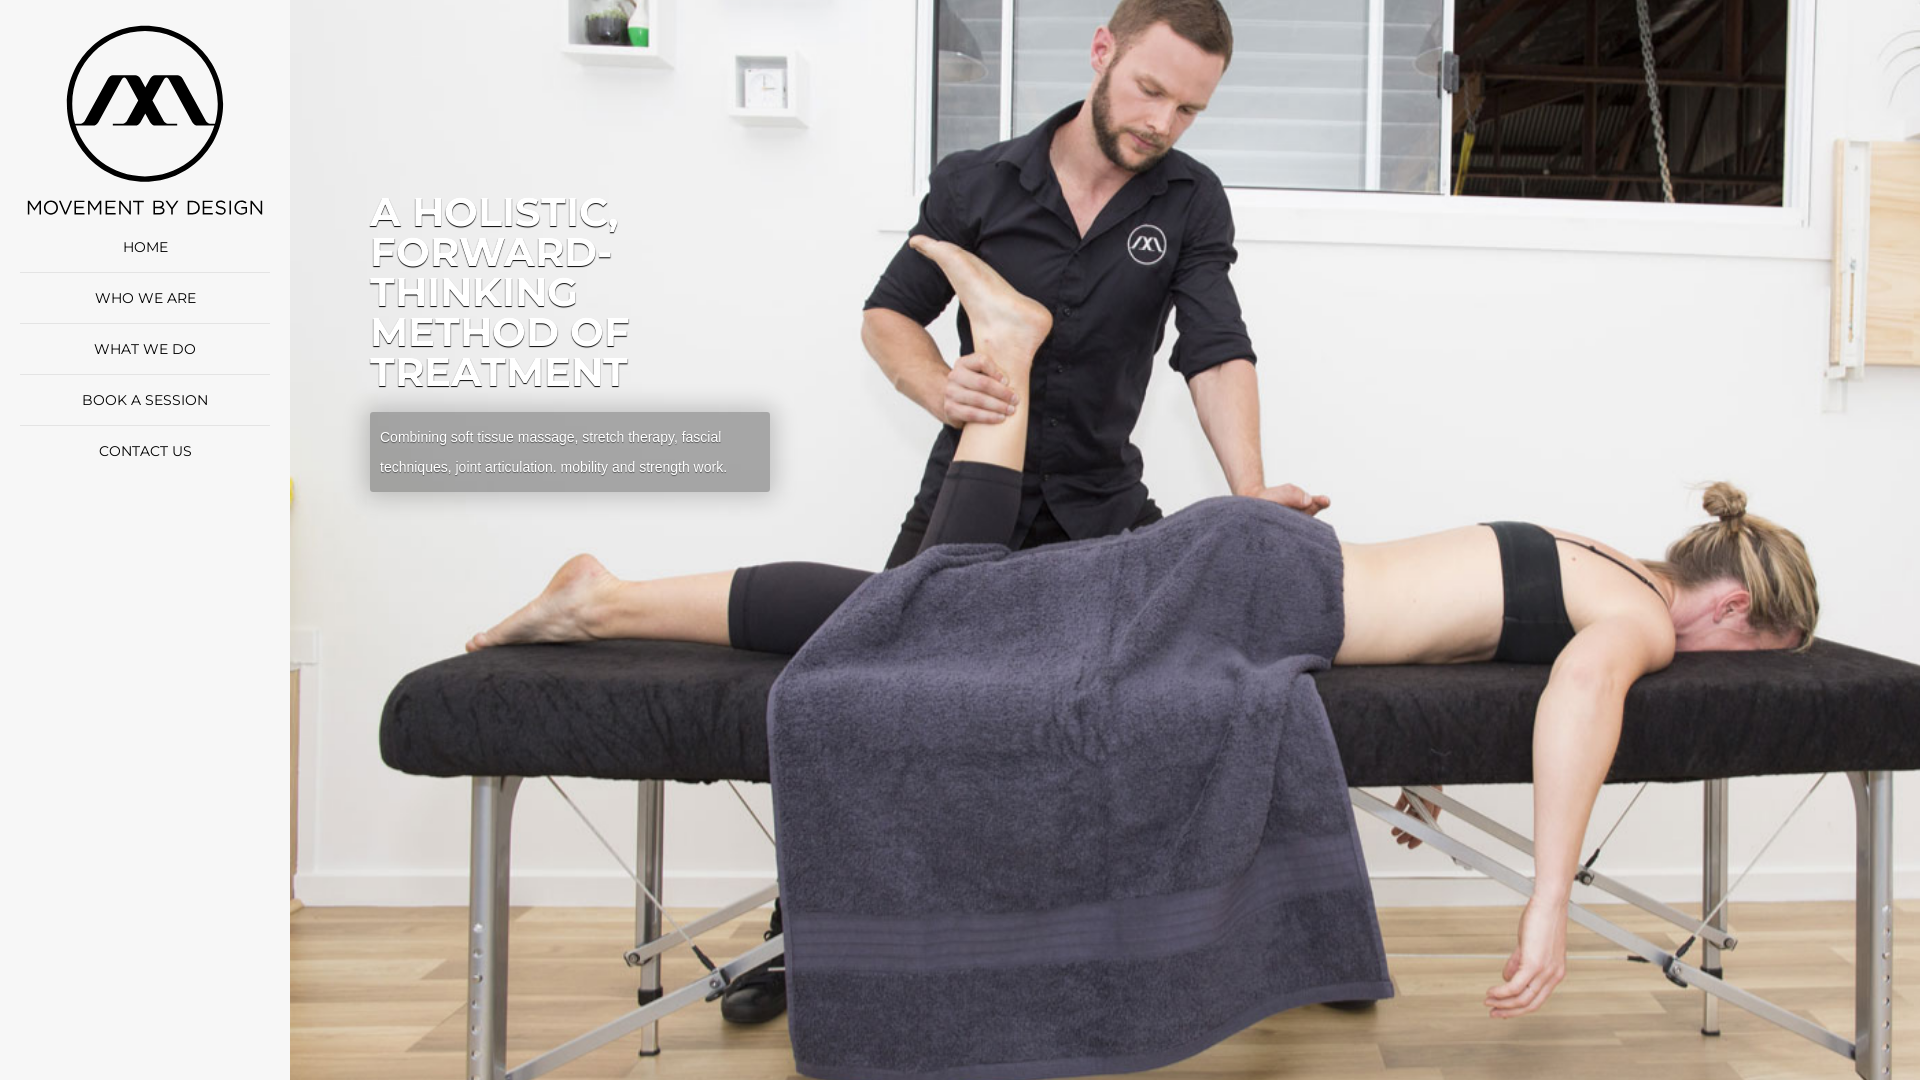  I want to click on BOOK A SESSION, so click(145, 400).